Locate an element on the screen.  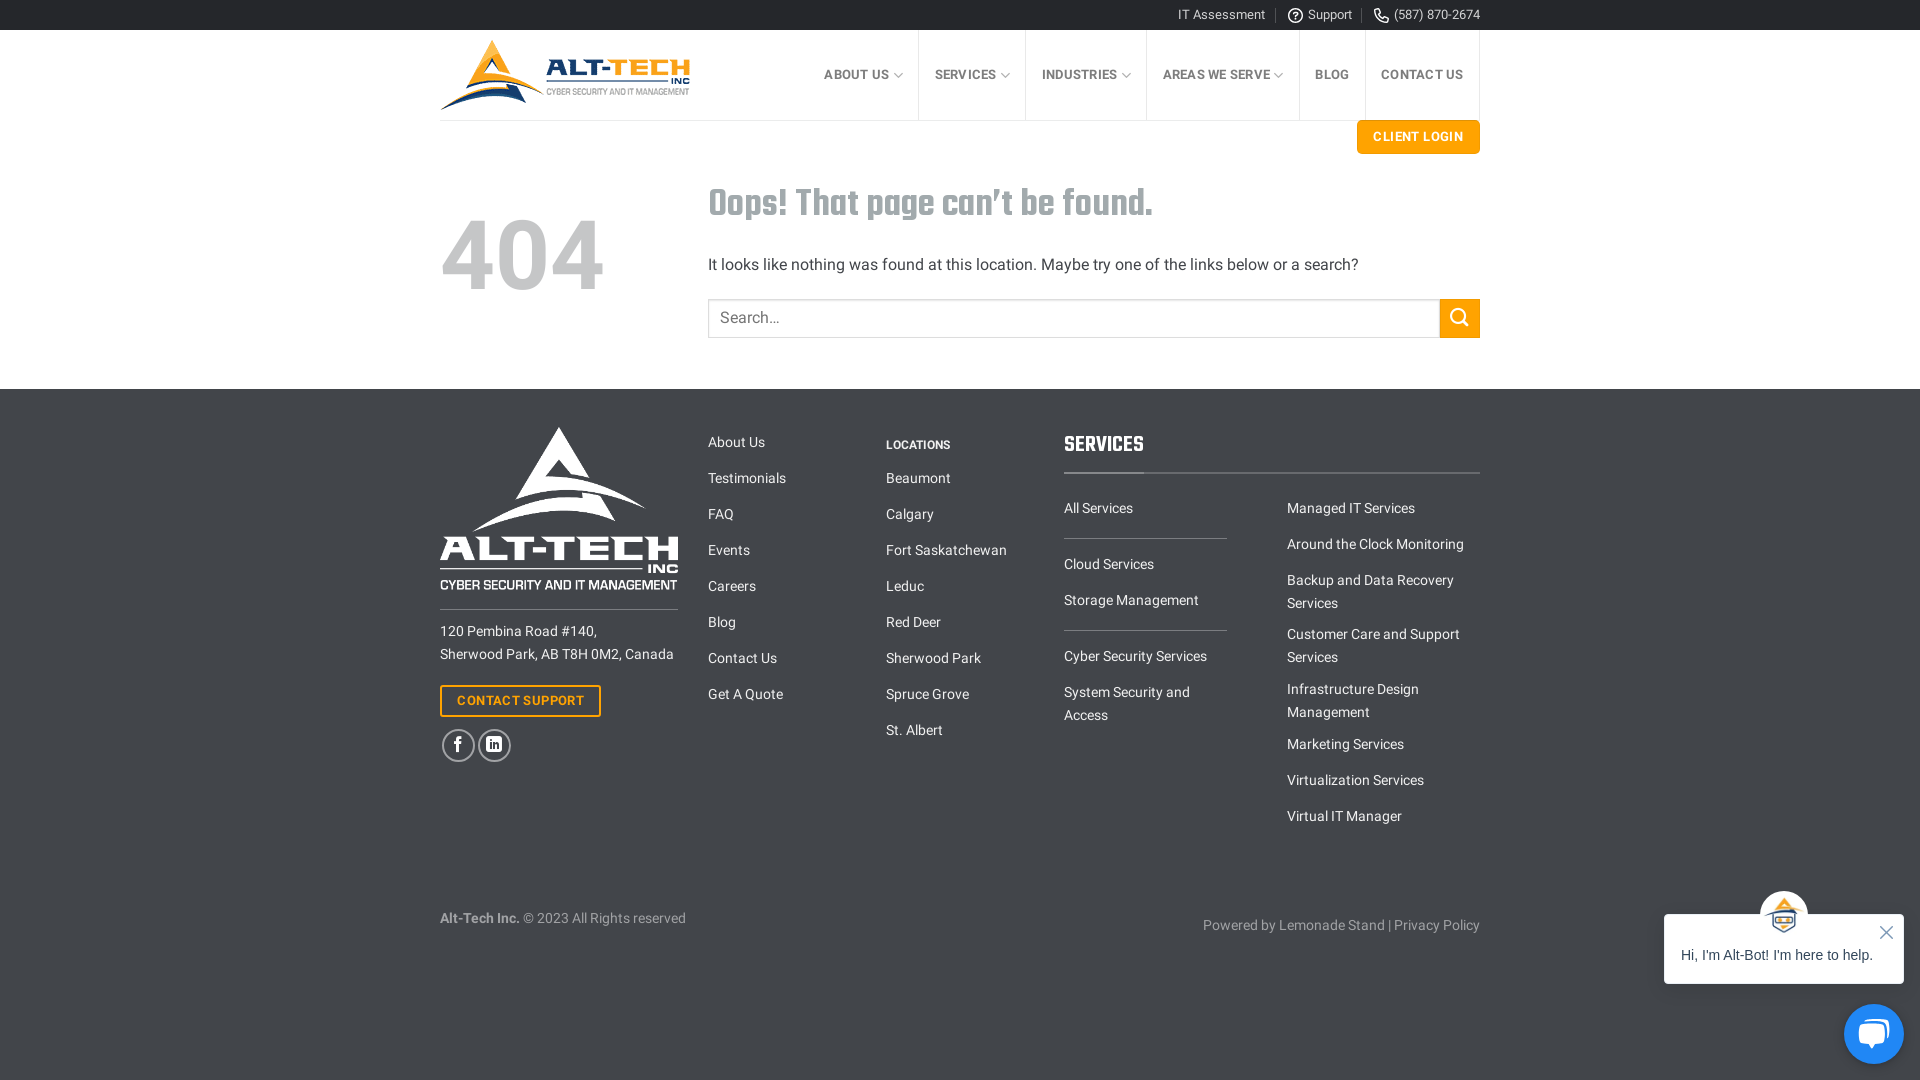
Fort Saskatchewan is located at coordinates (960, 553).